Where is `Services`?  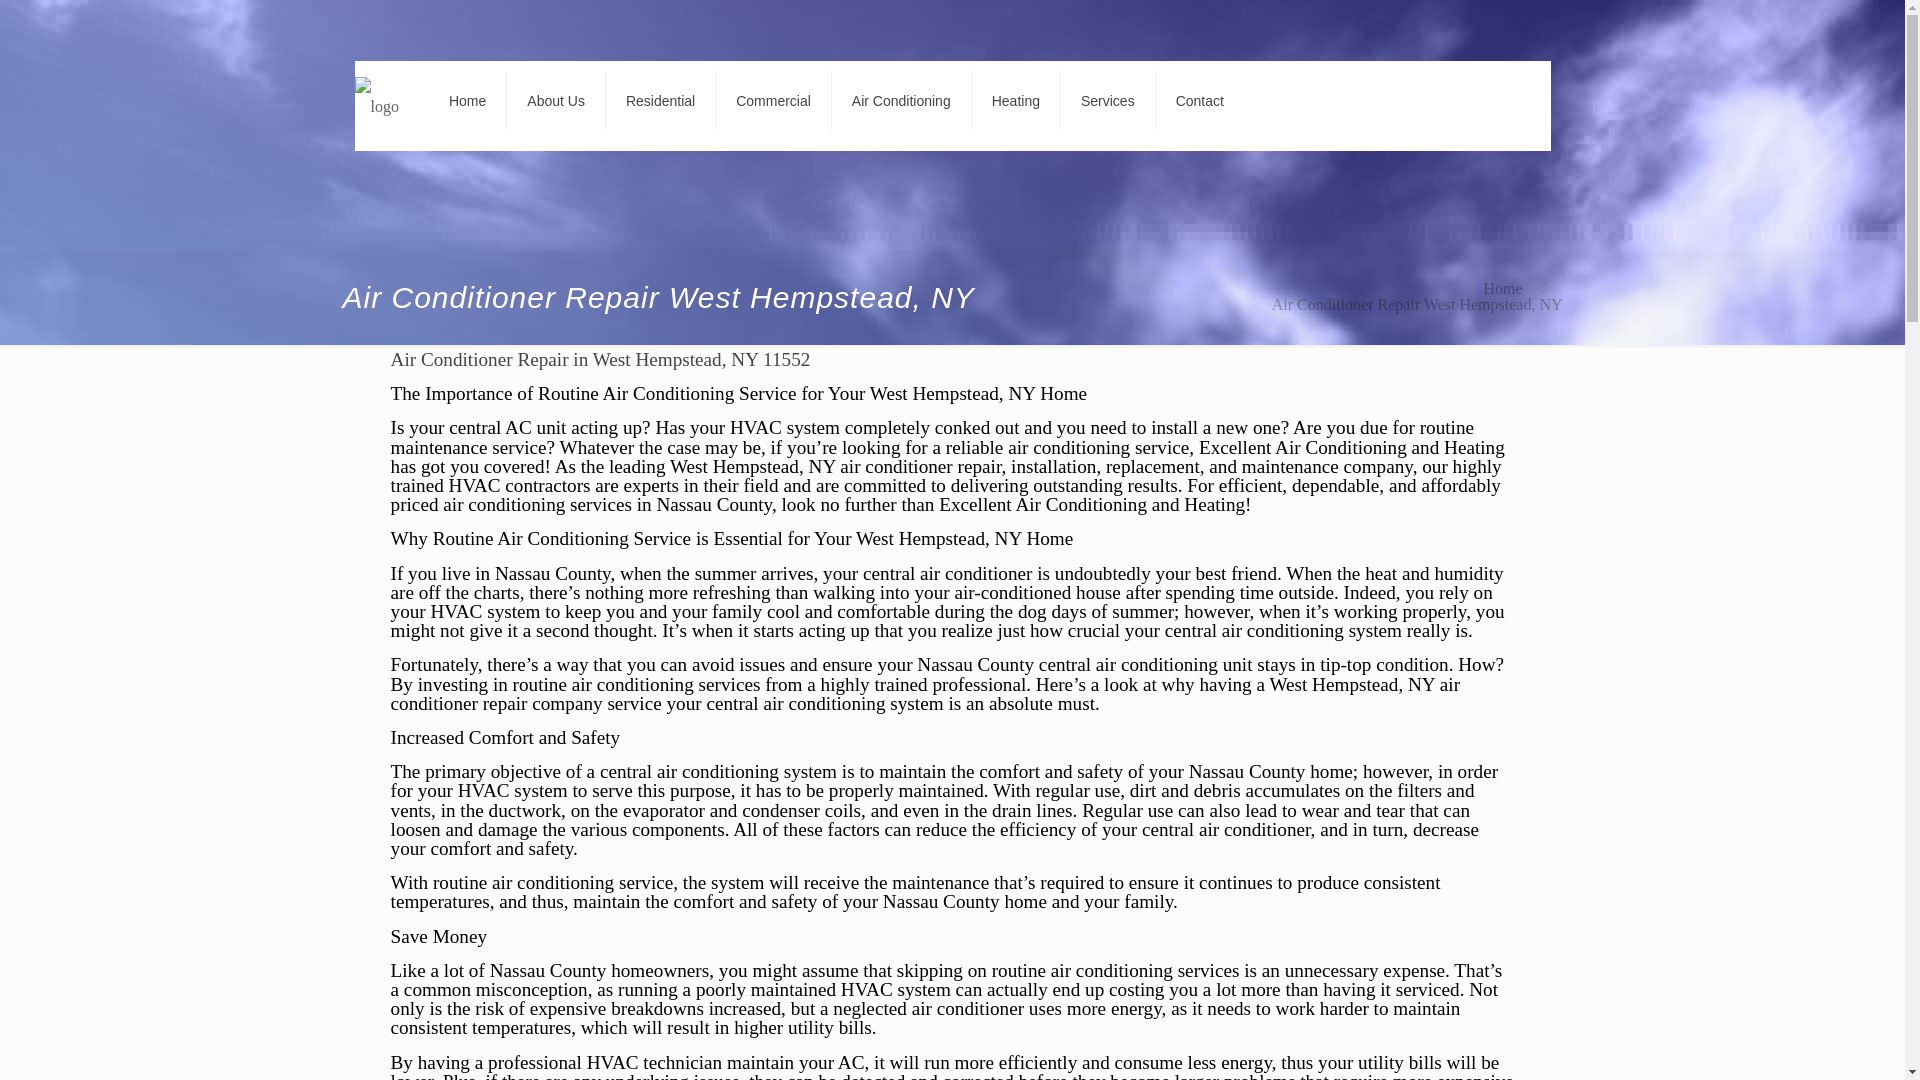 Services is located at coordinates (1108, 100).